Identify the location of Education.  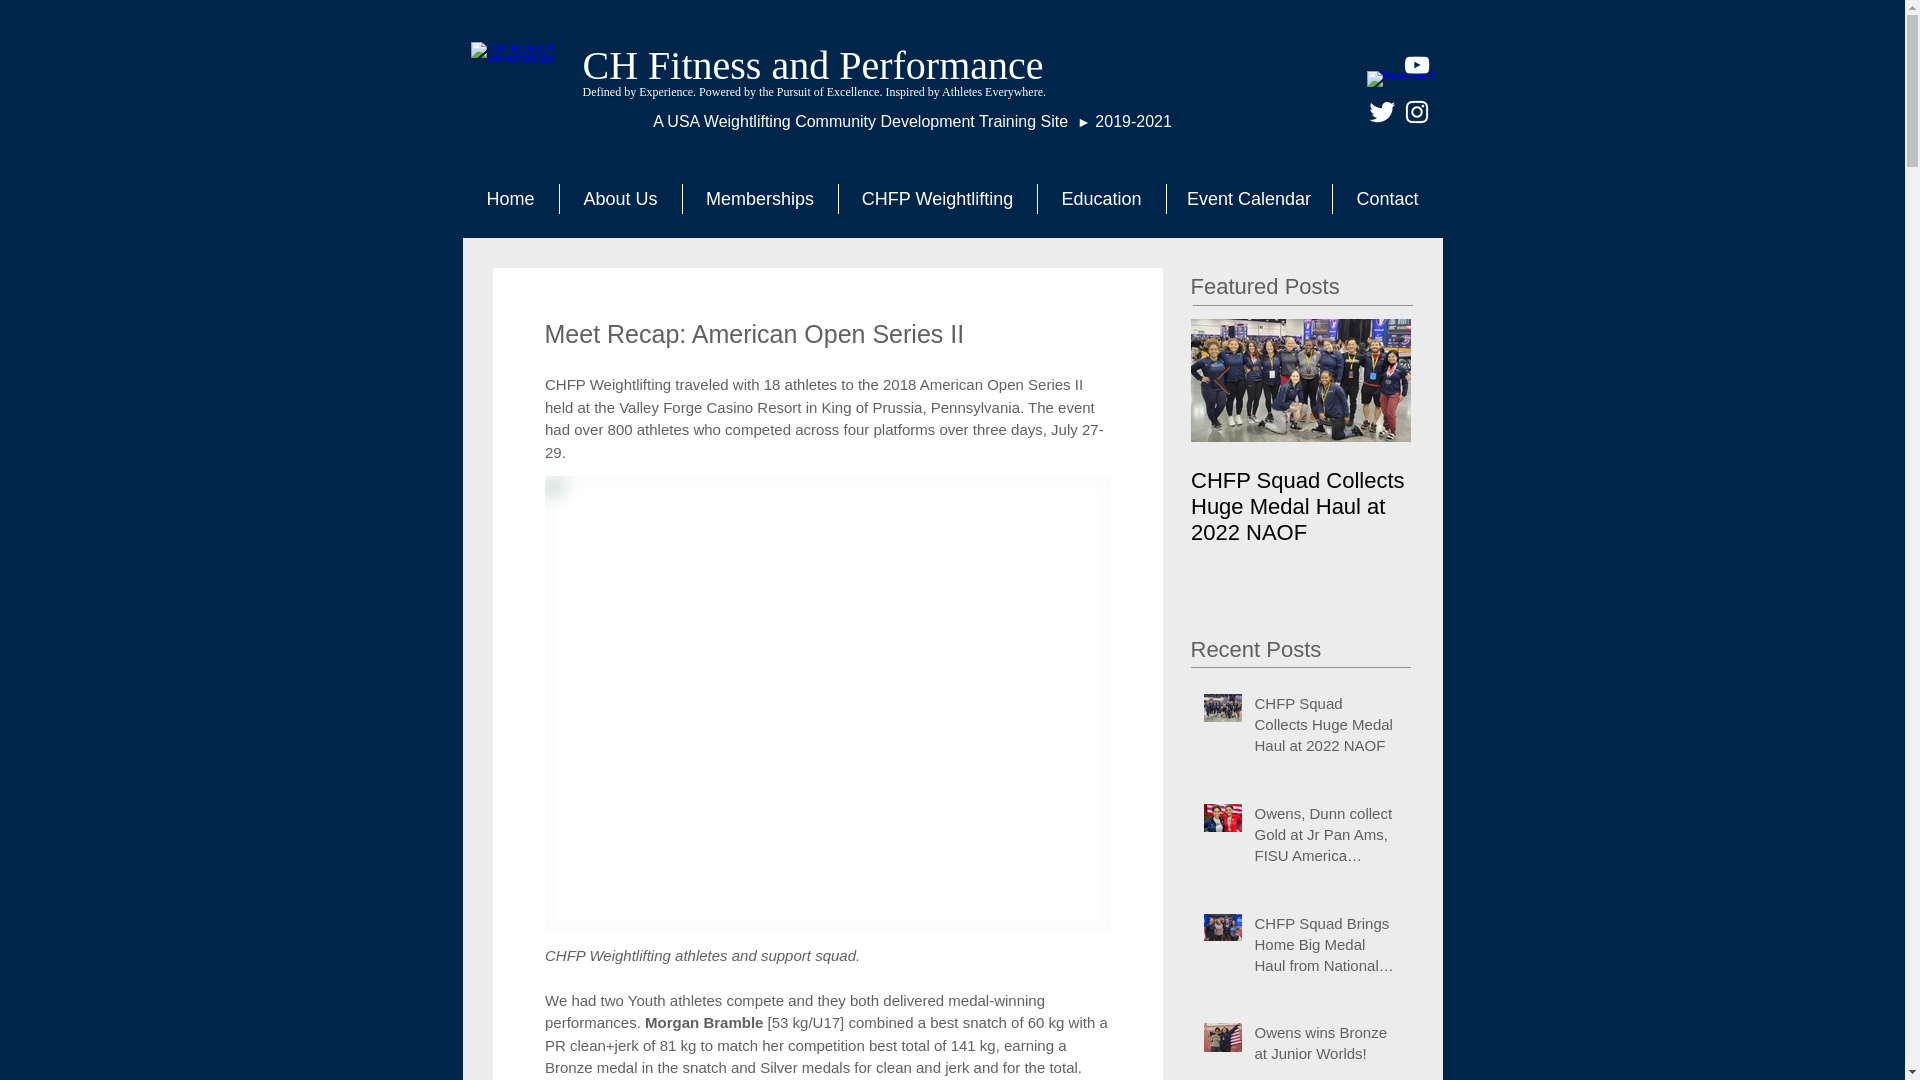
(1100, 198).